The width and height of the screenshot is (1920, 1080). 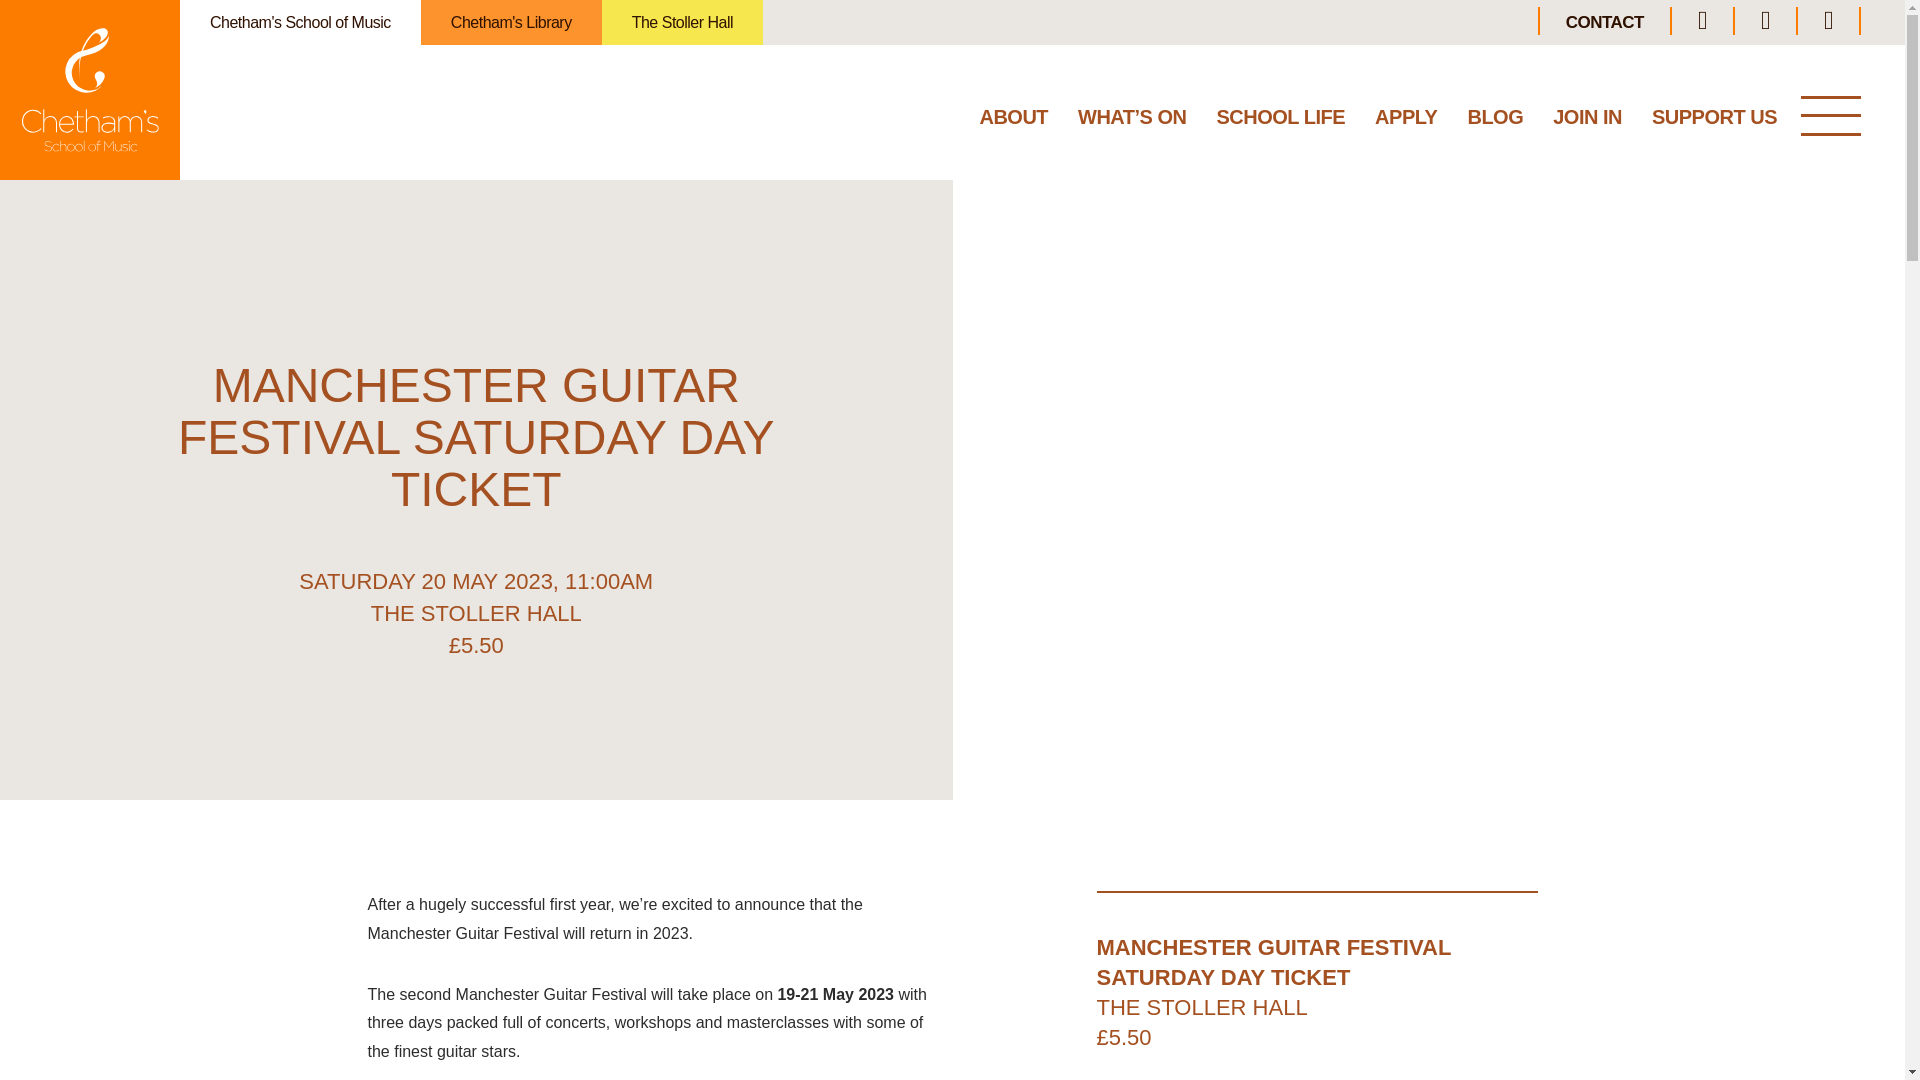 I want to click on CONTACT, so click(x=1604, y=22).